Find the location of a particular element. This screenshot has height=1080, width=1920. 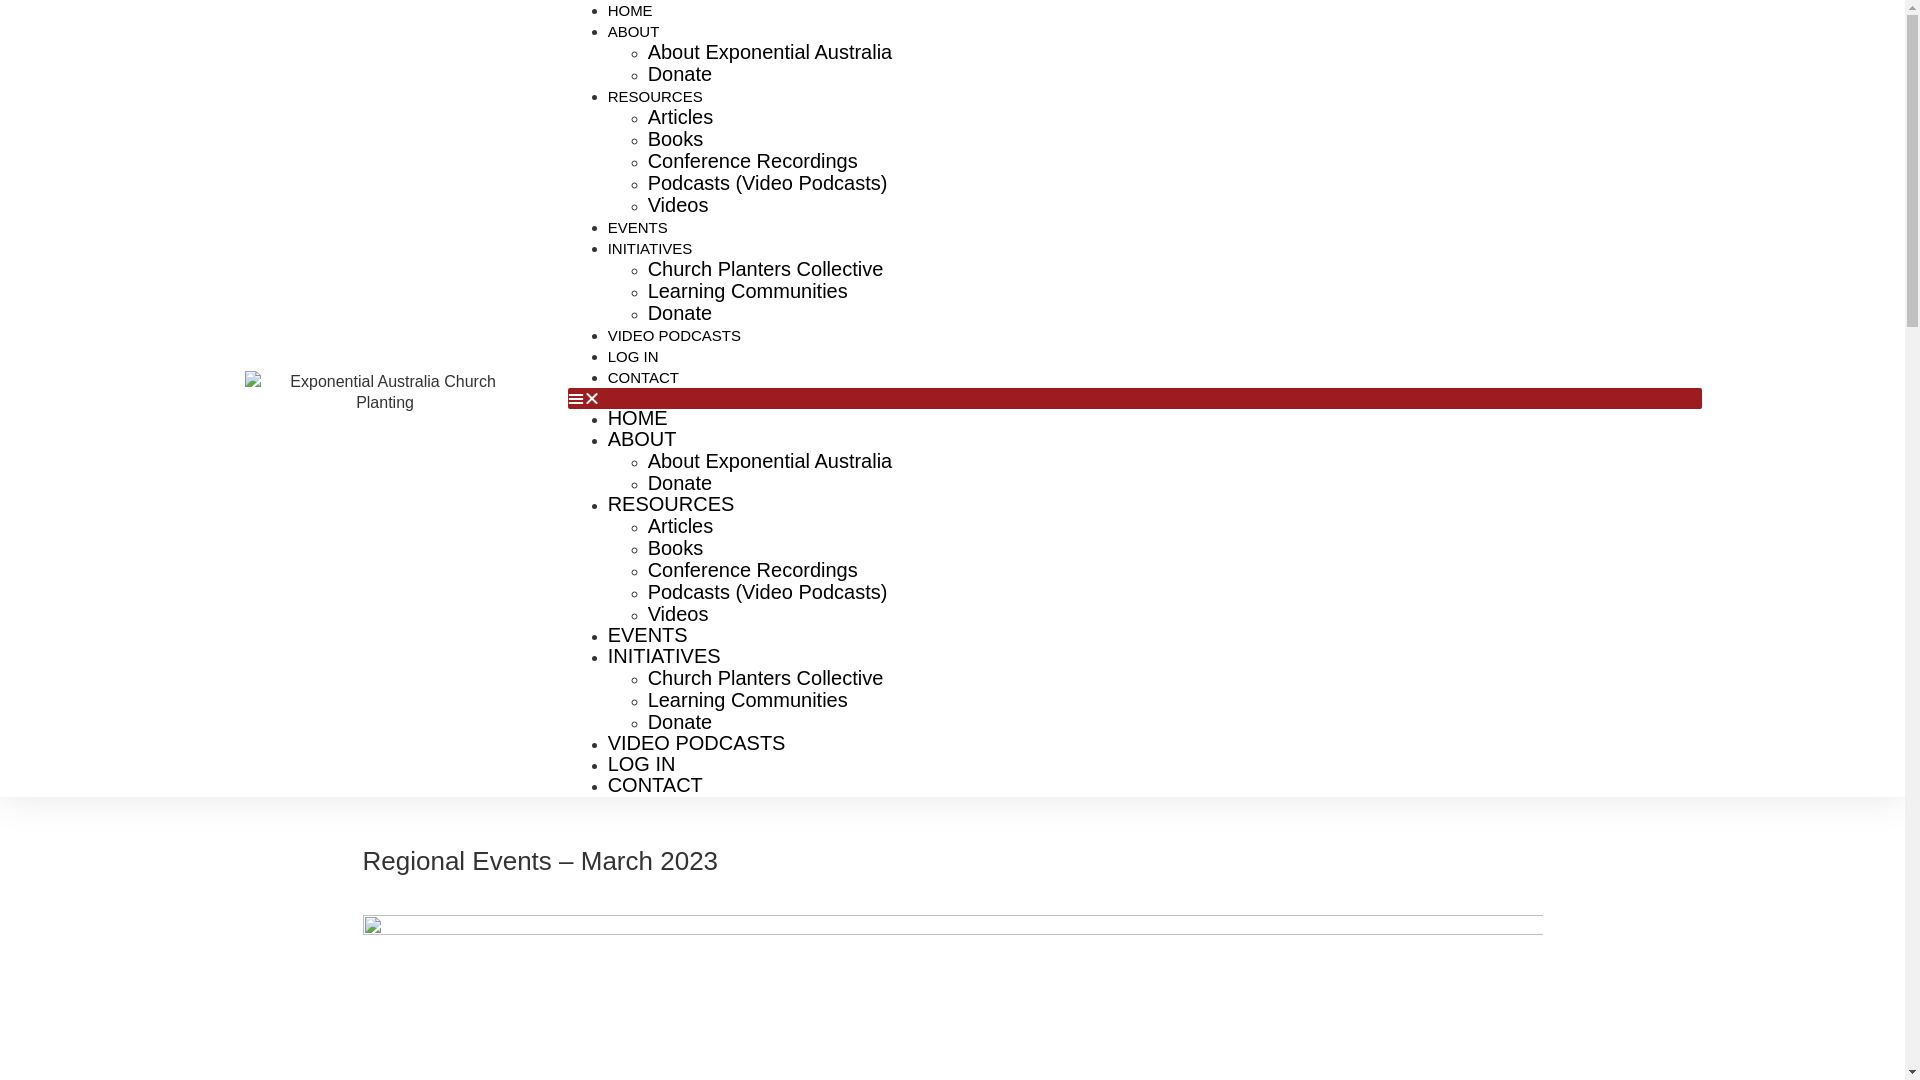

LOG IN is located at coordinates (634, 356).